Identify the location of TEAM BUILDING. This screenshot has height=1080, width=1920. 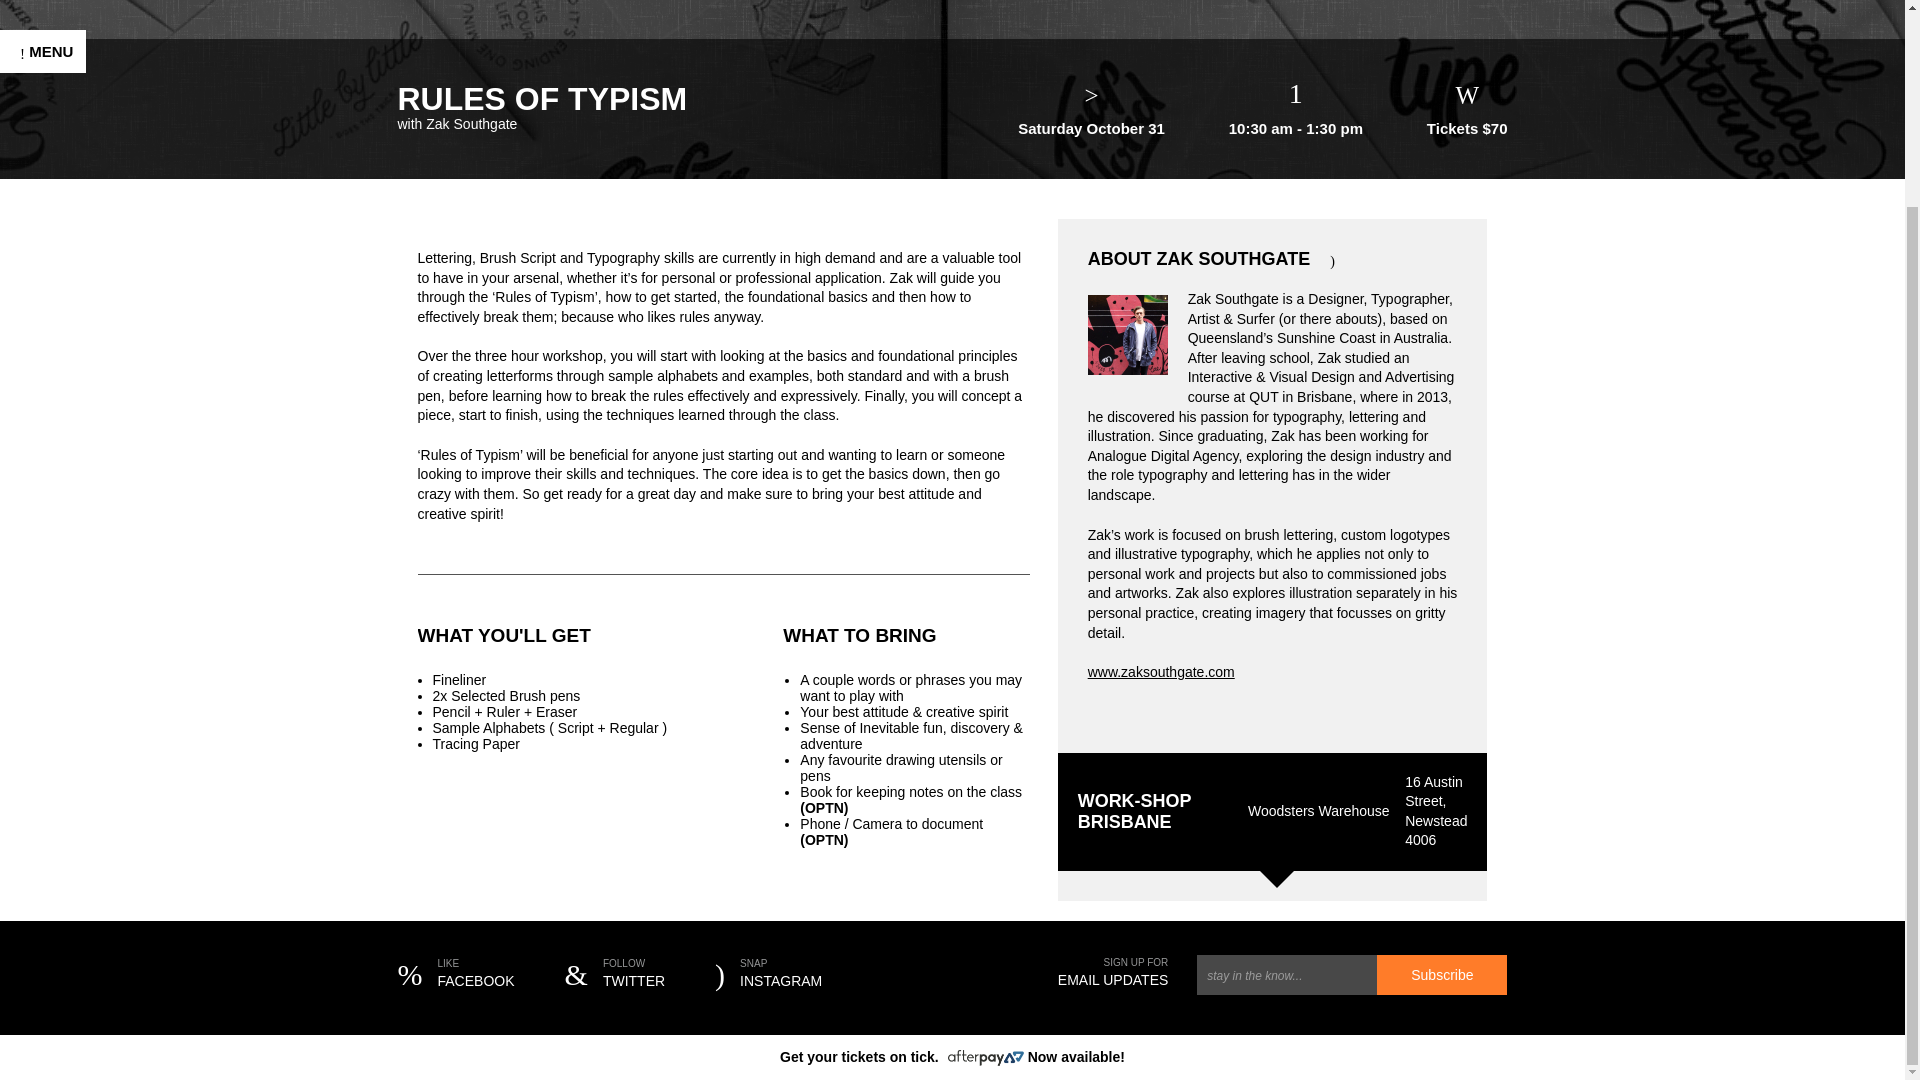
(89, 114).